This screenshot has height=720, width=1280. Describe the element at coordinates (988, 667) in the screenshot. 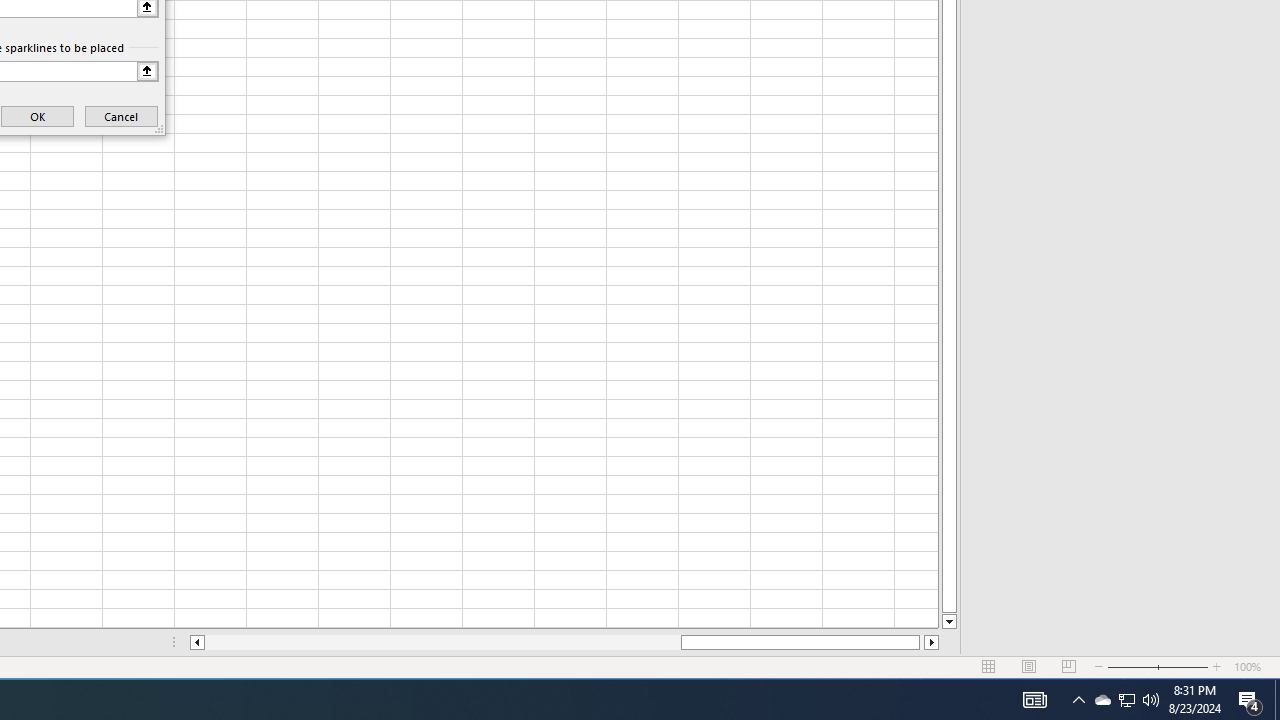

I see `Normal` at that location.